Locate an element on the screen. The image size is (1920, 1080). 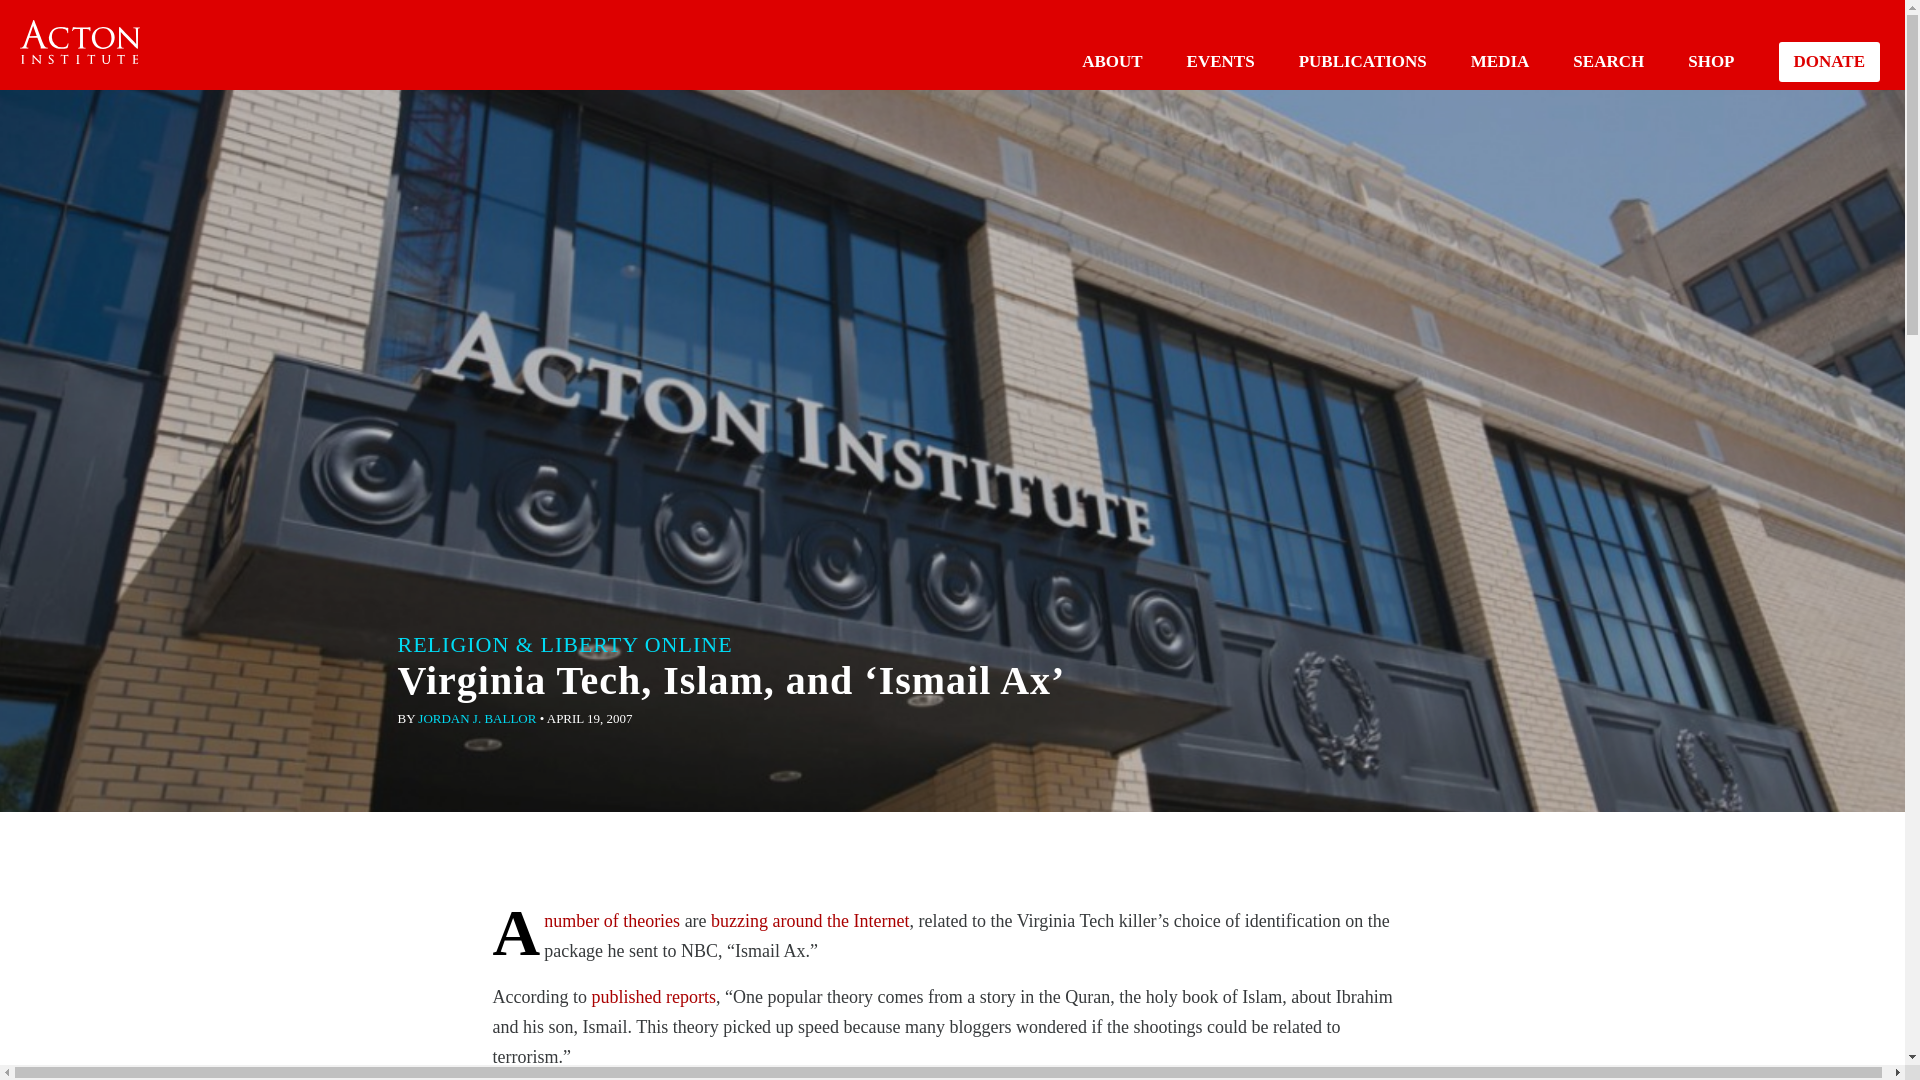
The Acton Institute is located at coordinates (80, 42).